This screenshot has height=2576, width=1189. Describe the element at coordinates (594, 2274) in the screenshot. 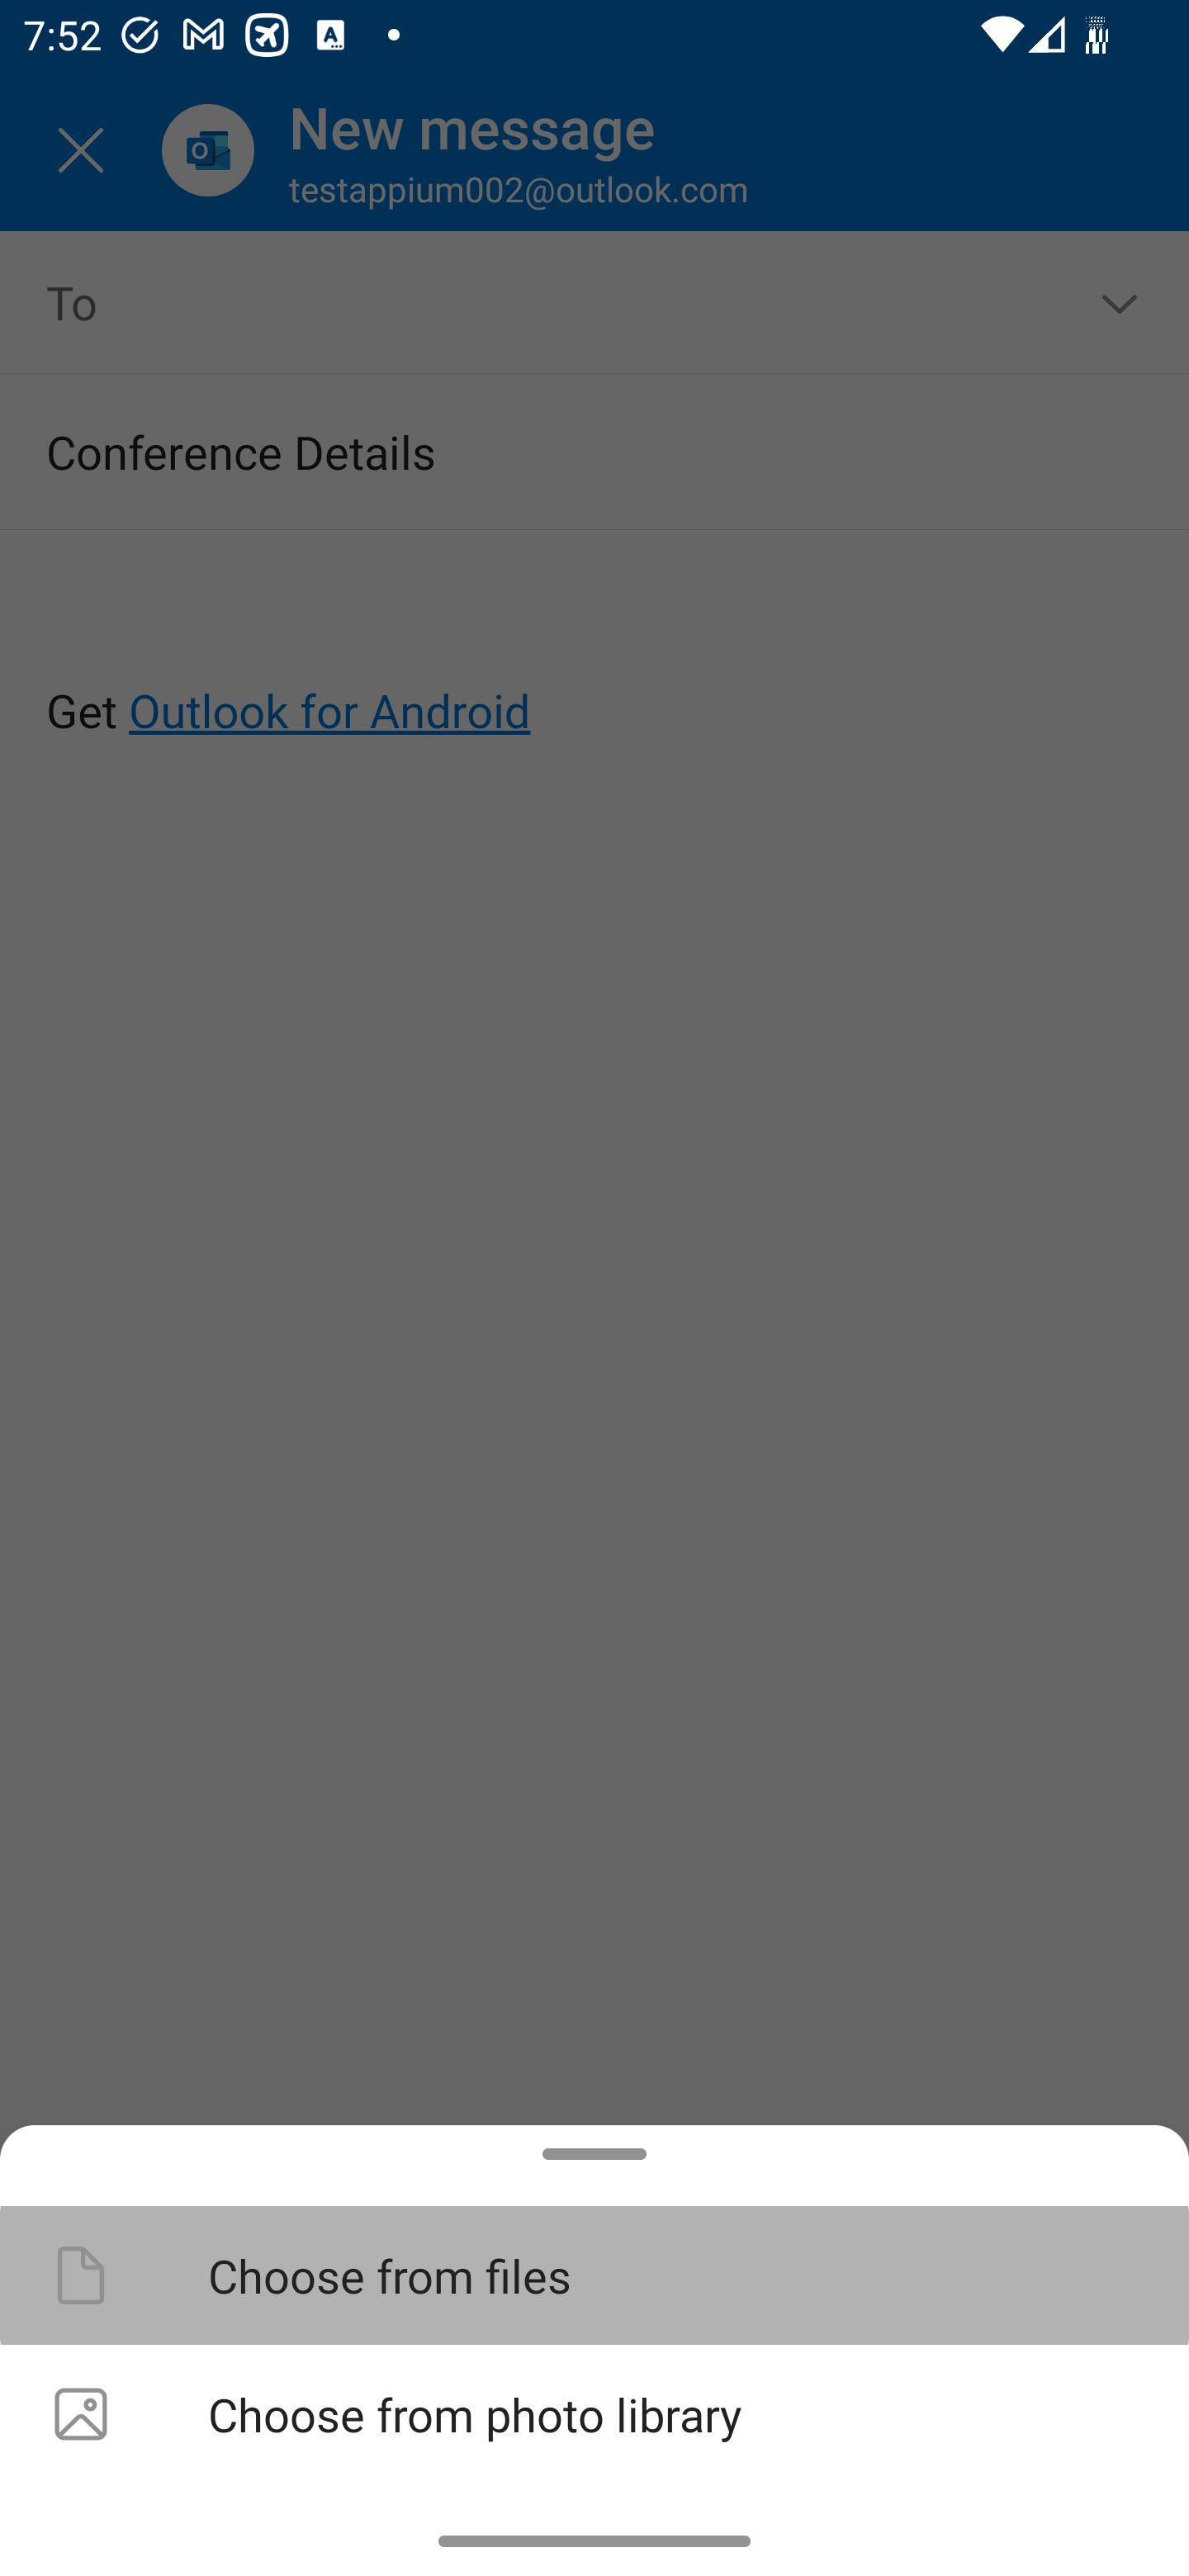

I see `Choose from files` at that location.